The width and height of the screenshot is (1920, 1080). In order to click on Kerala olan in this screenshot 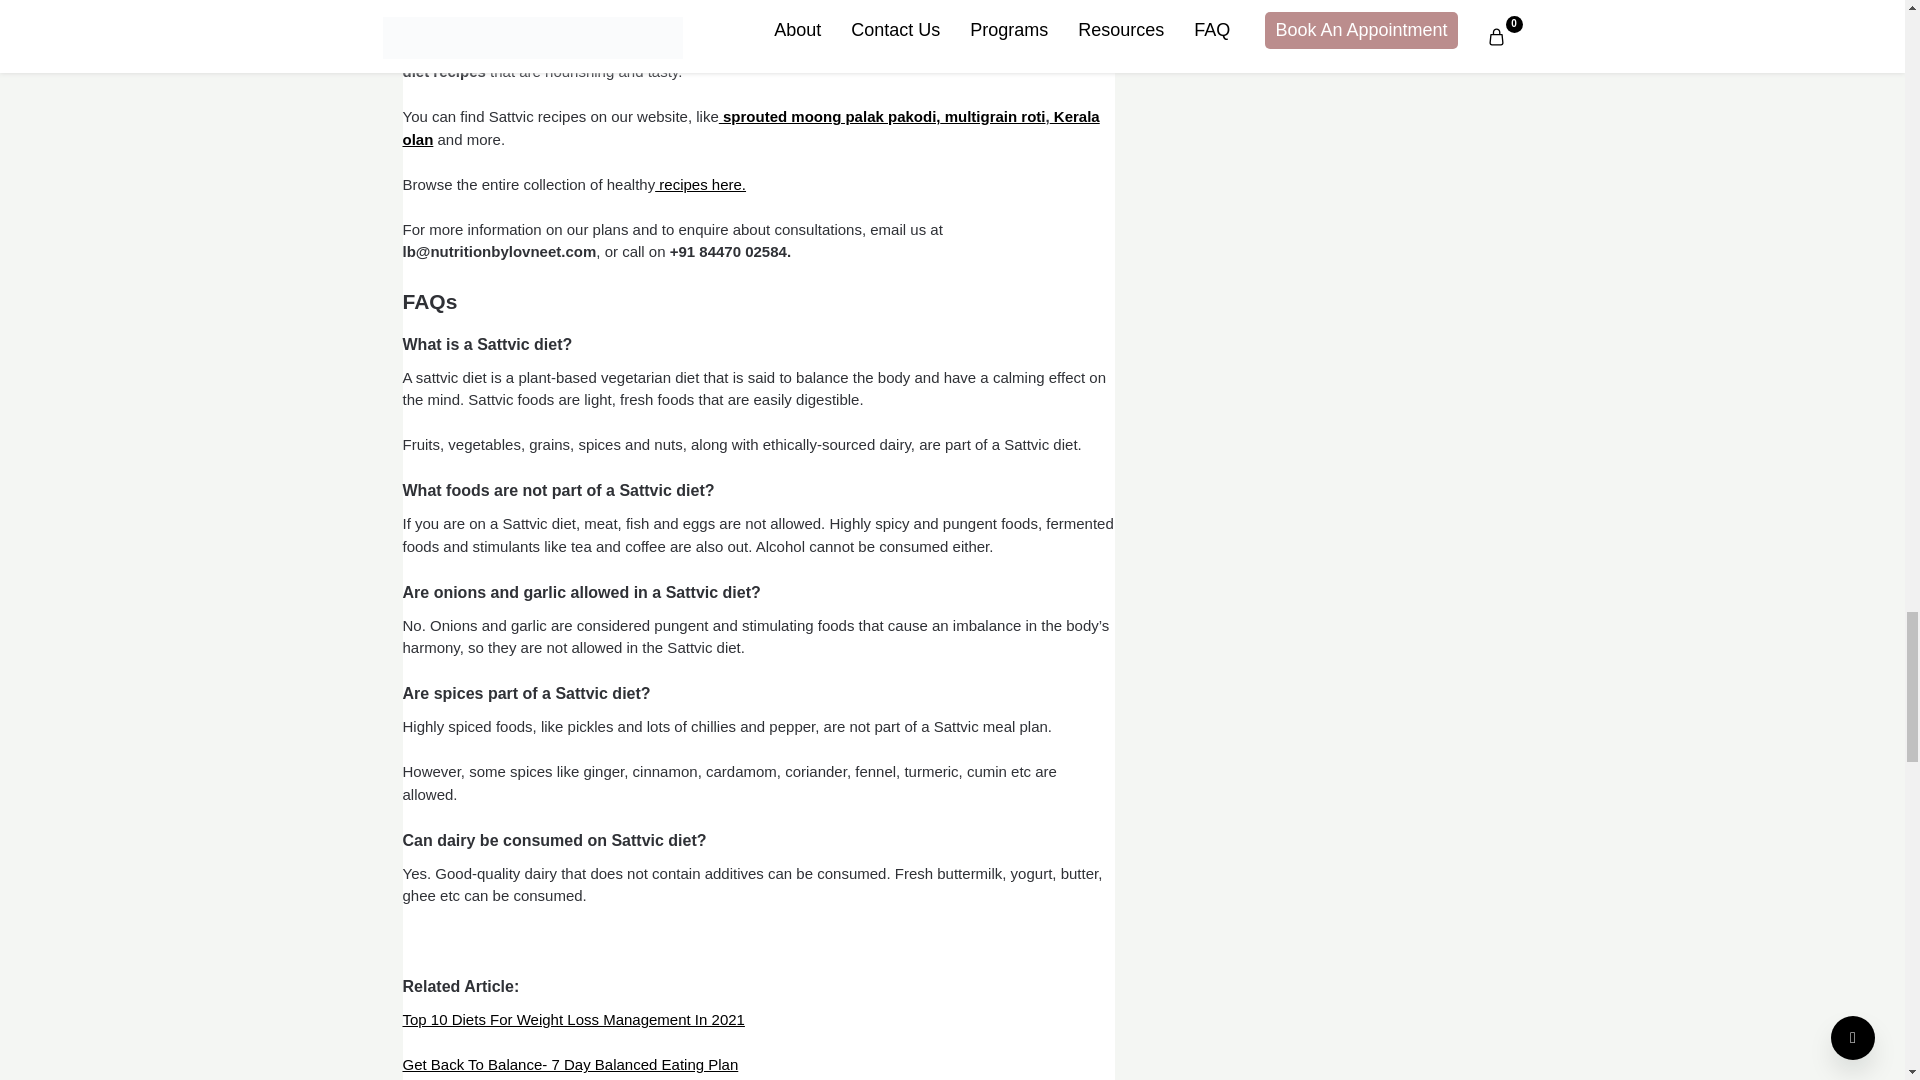, I will do `click(750, 128)`.